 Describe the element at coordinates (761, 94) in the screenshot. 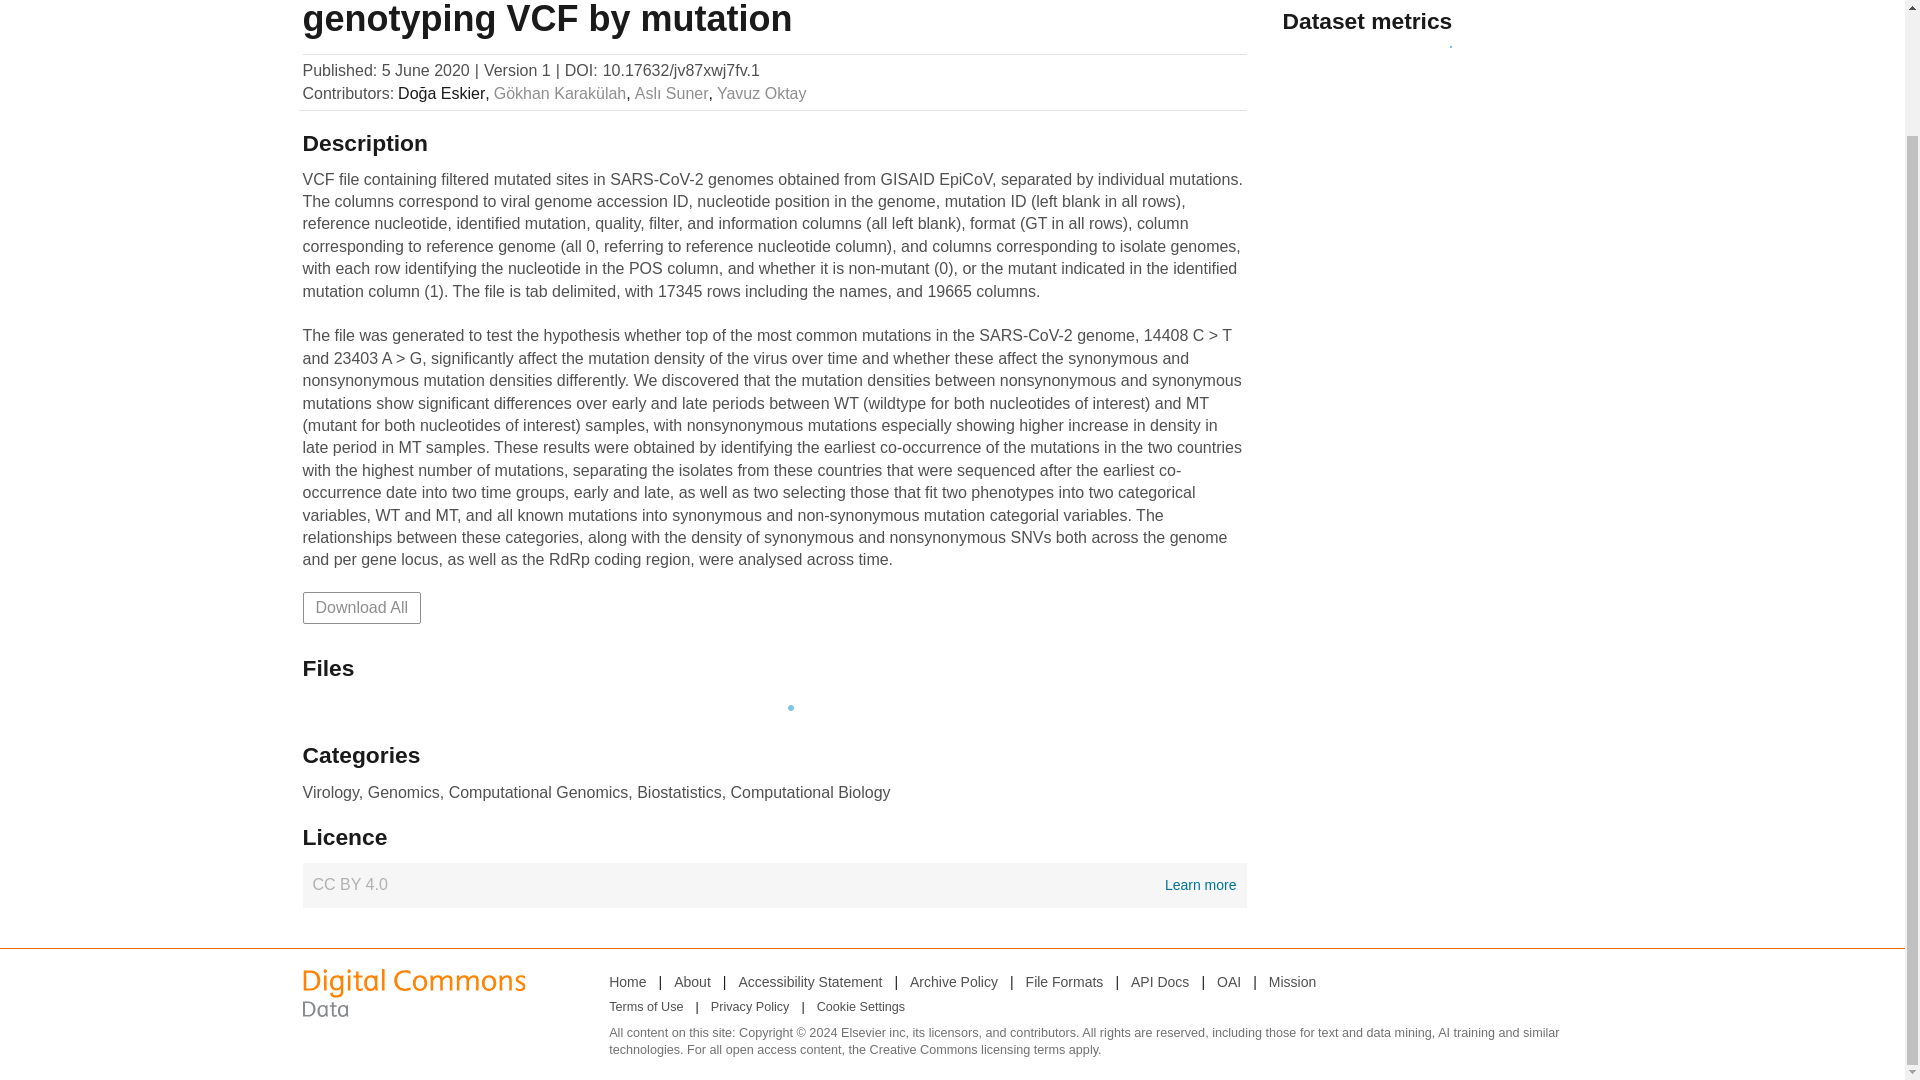

I see `Yavuz Oktay` at that location.